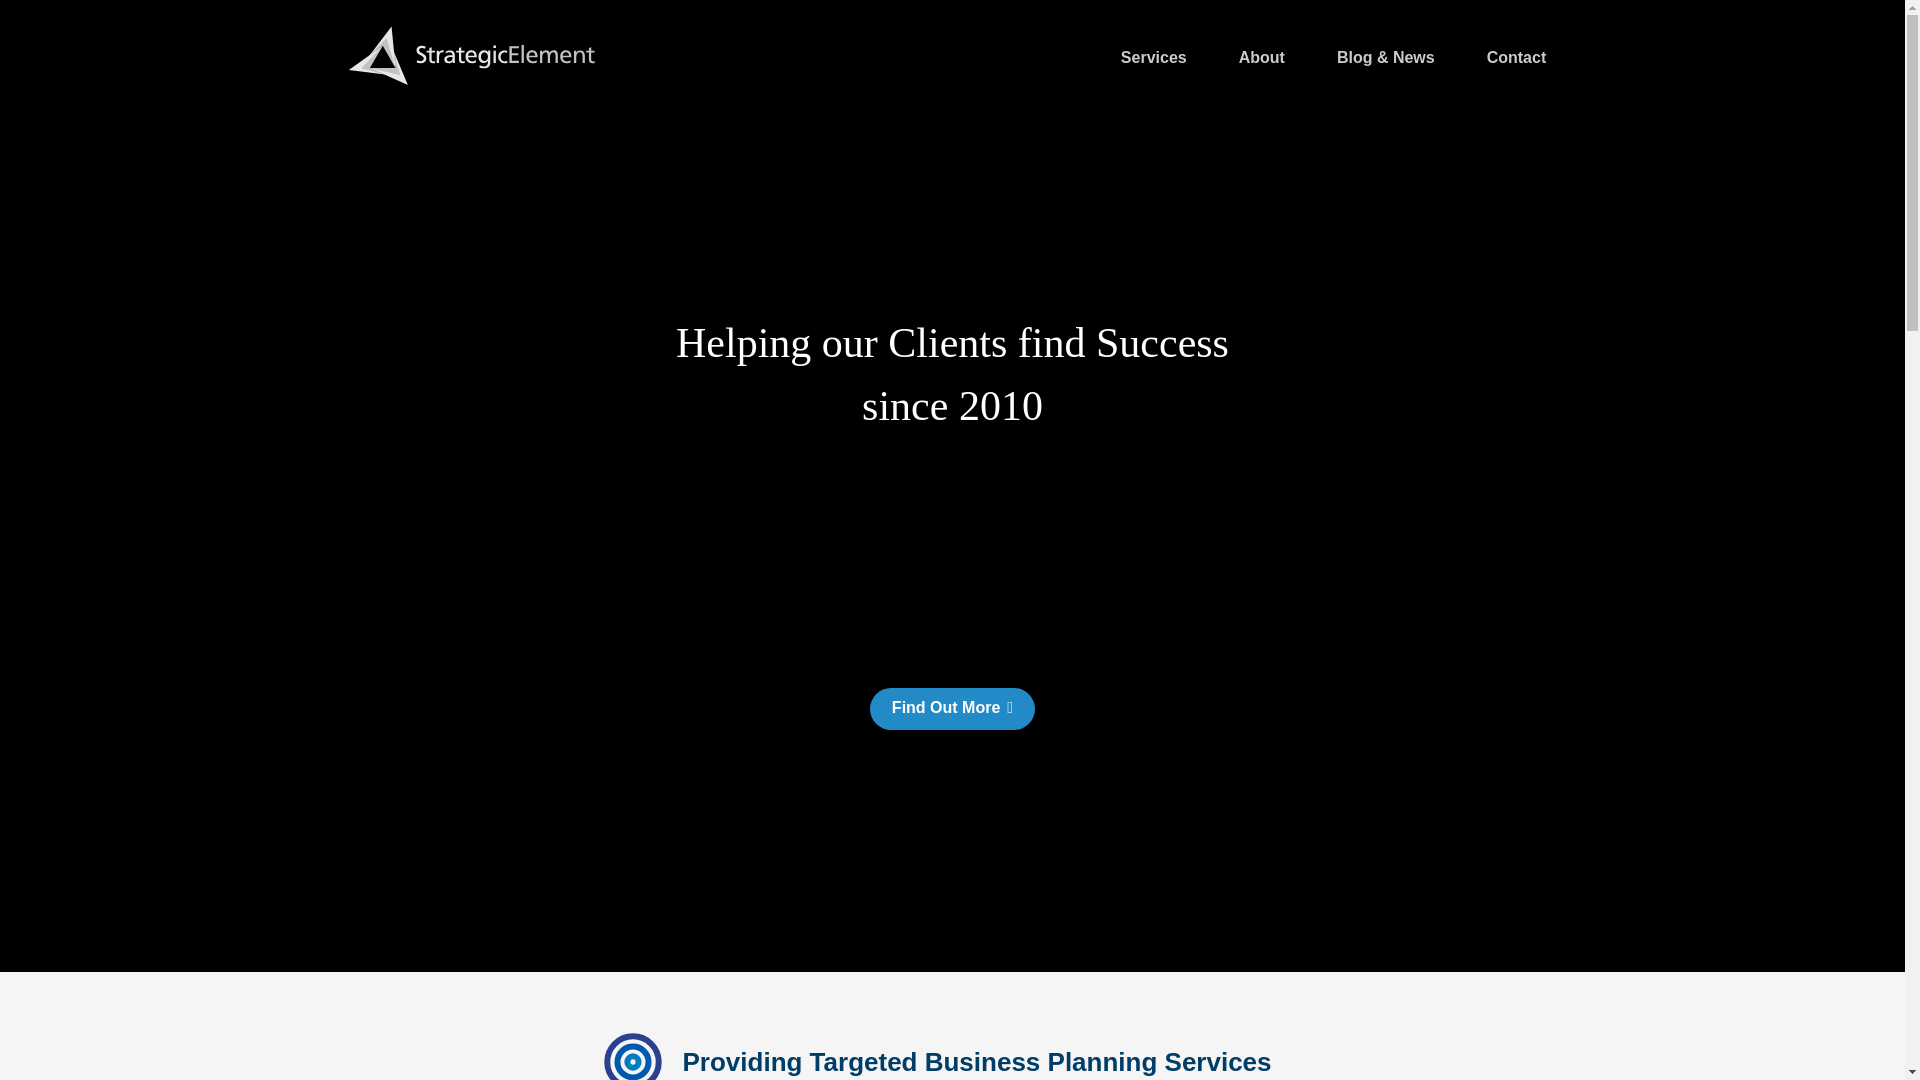 This screenshot has height=1080, width=1920. What do you see at coordinates (1154, 60) in the screenshot?
I see `Services` at bounding box center [1154, 60].